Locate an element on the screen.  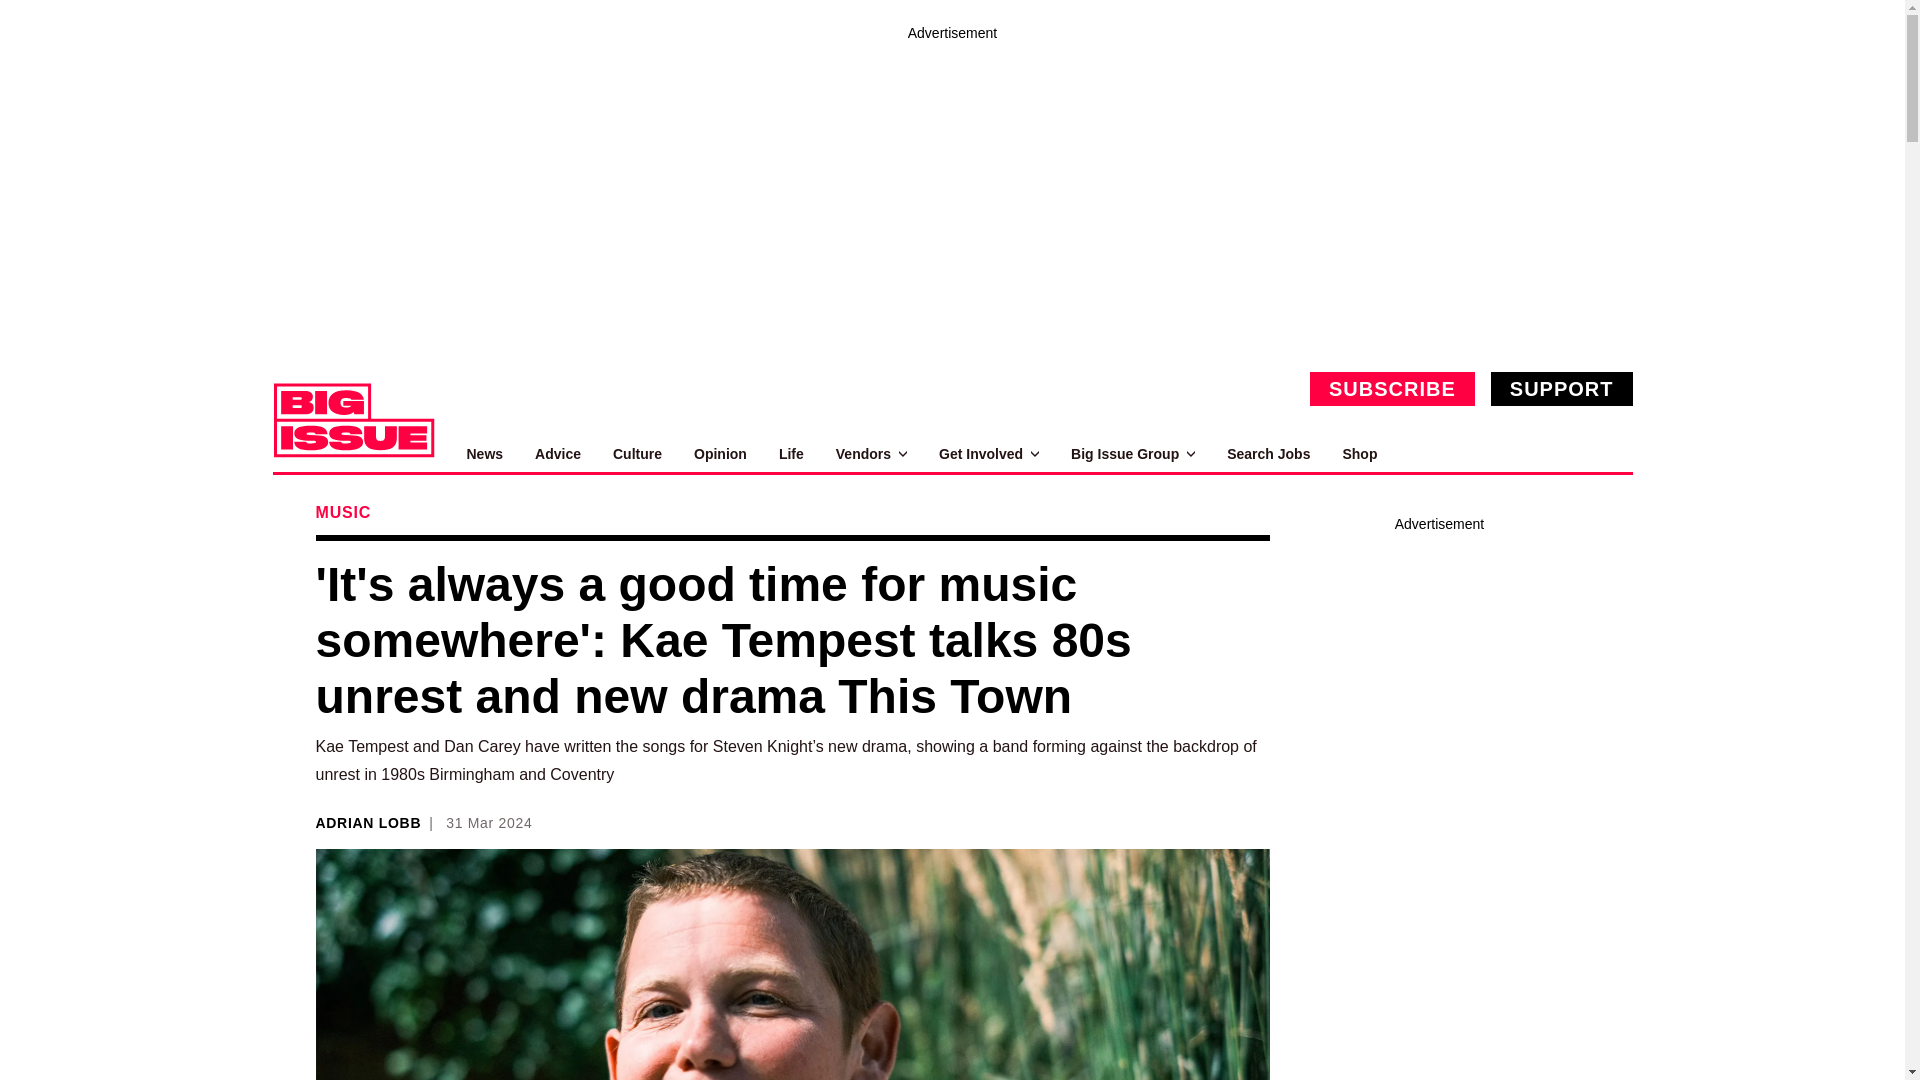
Opinion is located at coordinates (720, 454).